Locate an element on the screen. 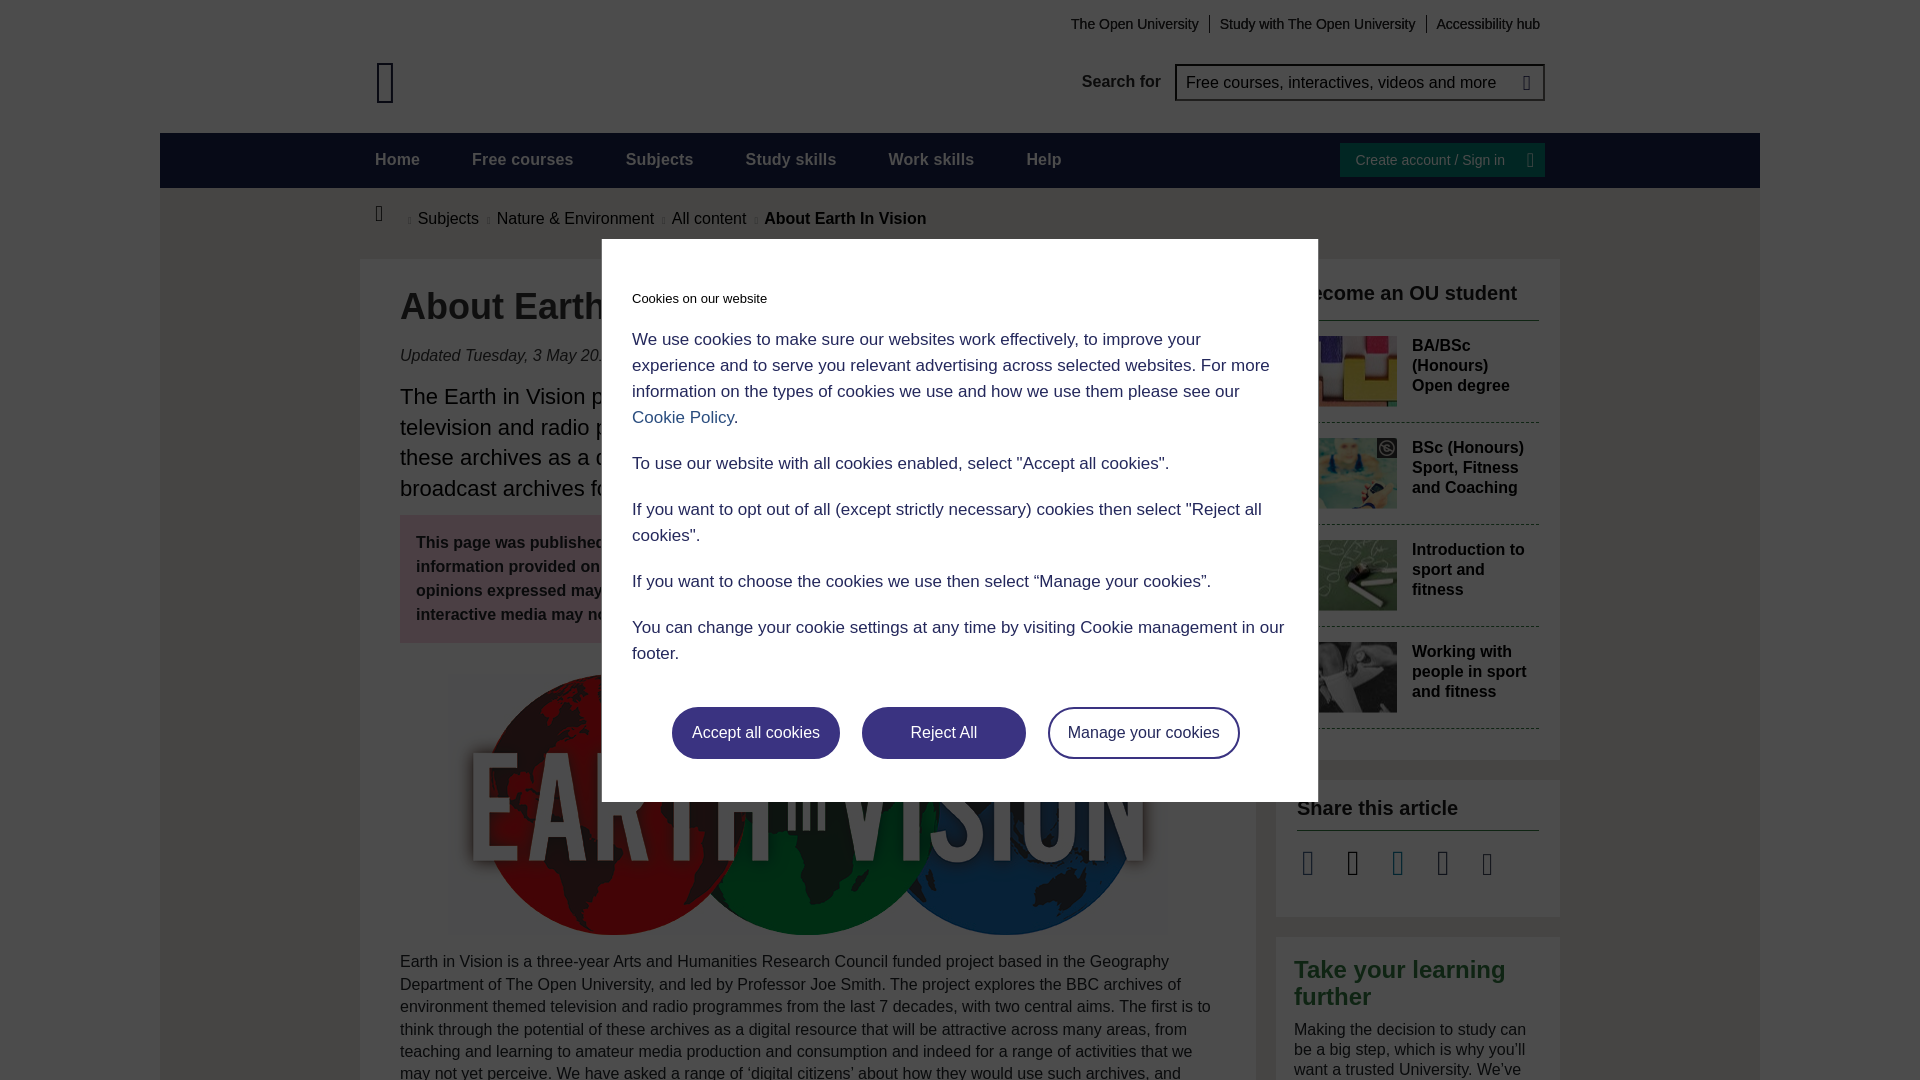 This screenshot has height=1080, width=1920. Help is located at coordinates (1043, 160).